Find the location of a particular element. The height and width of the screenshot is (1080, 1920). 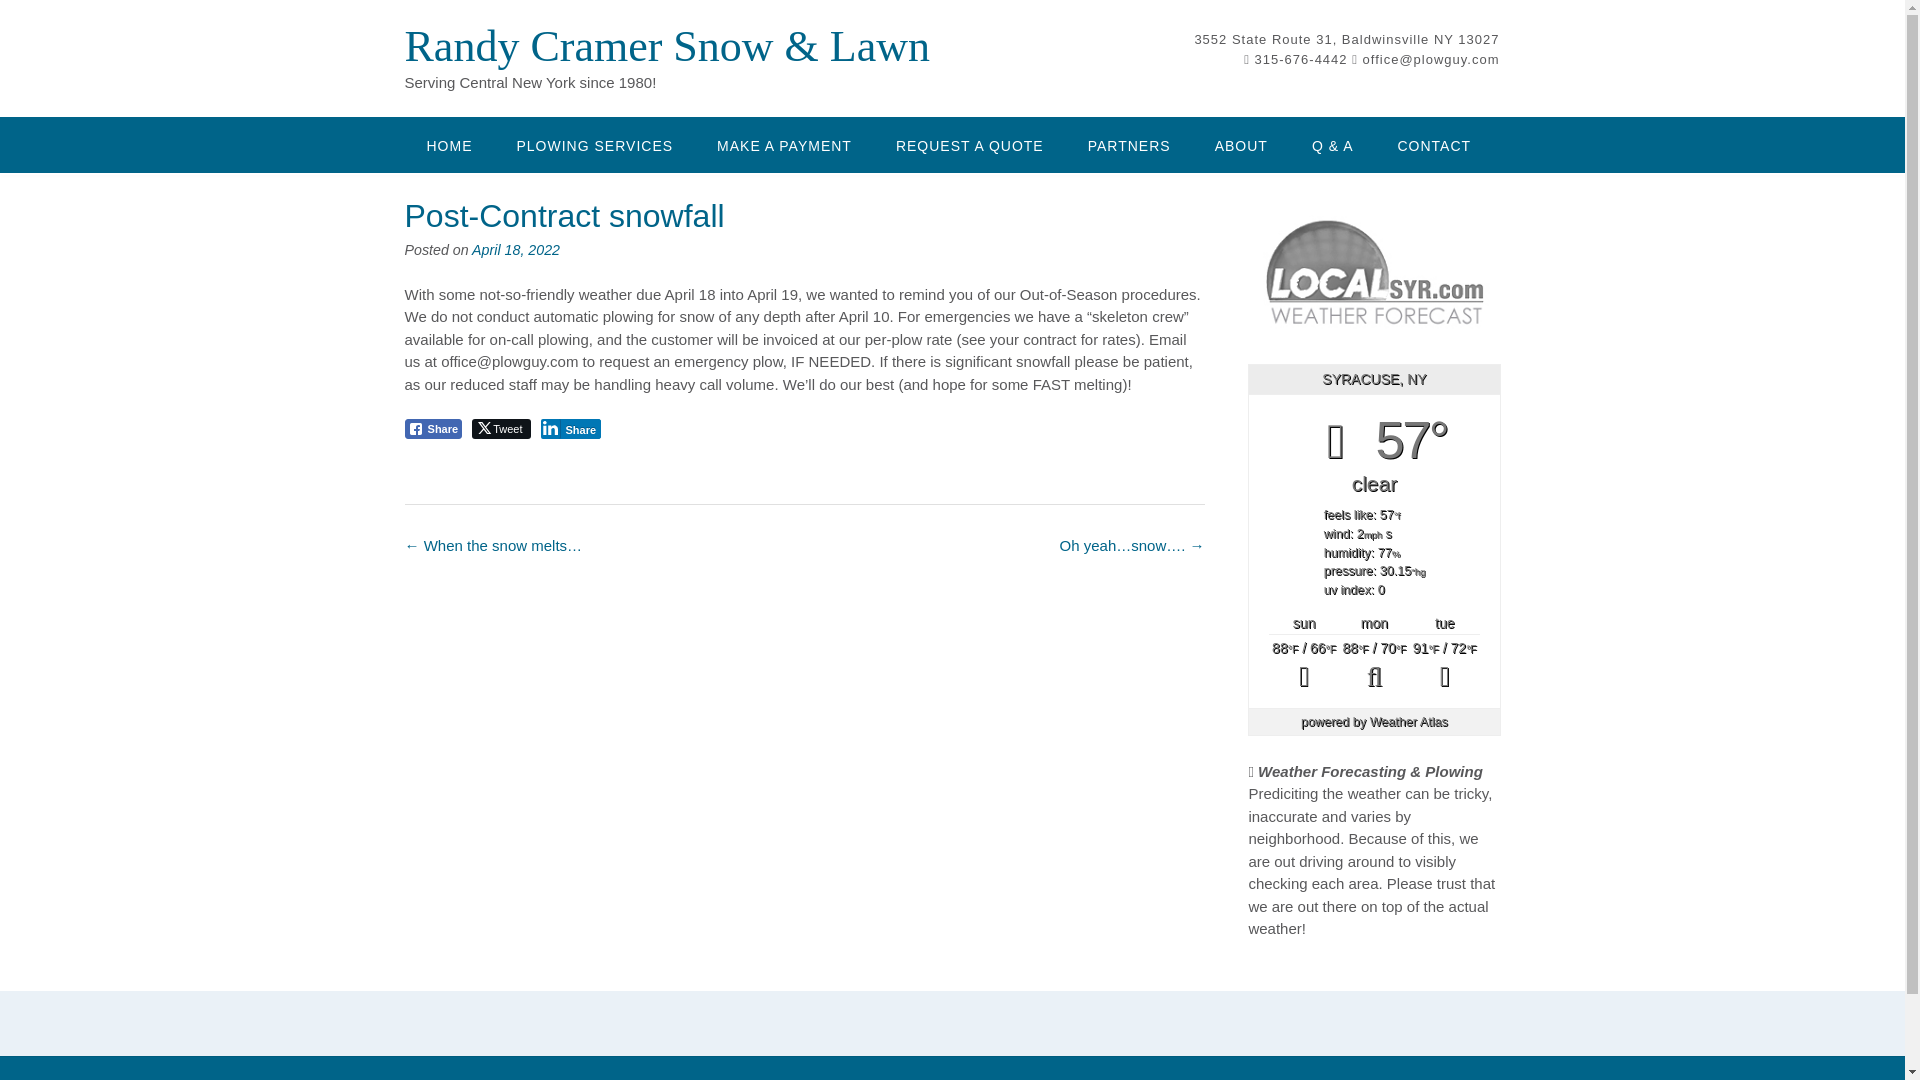

Share is located at coordinates (432, 428).